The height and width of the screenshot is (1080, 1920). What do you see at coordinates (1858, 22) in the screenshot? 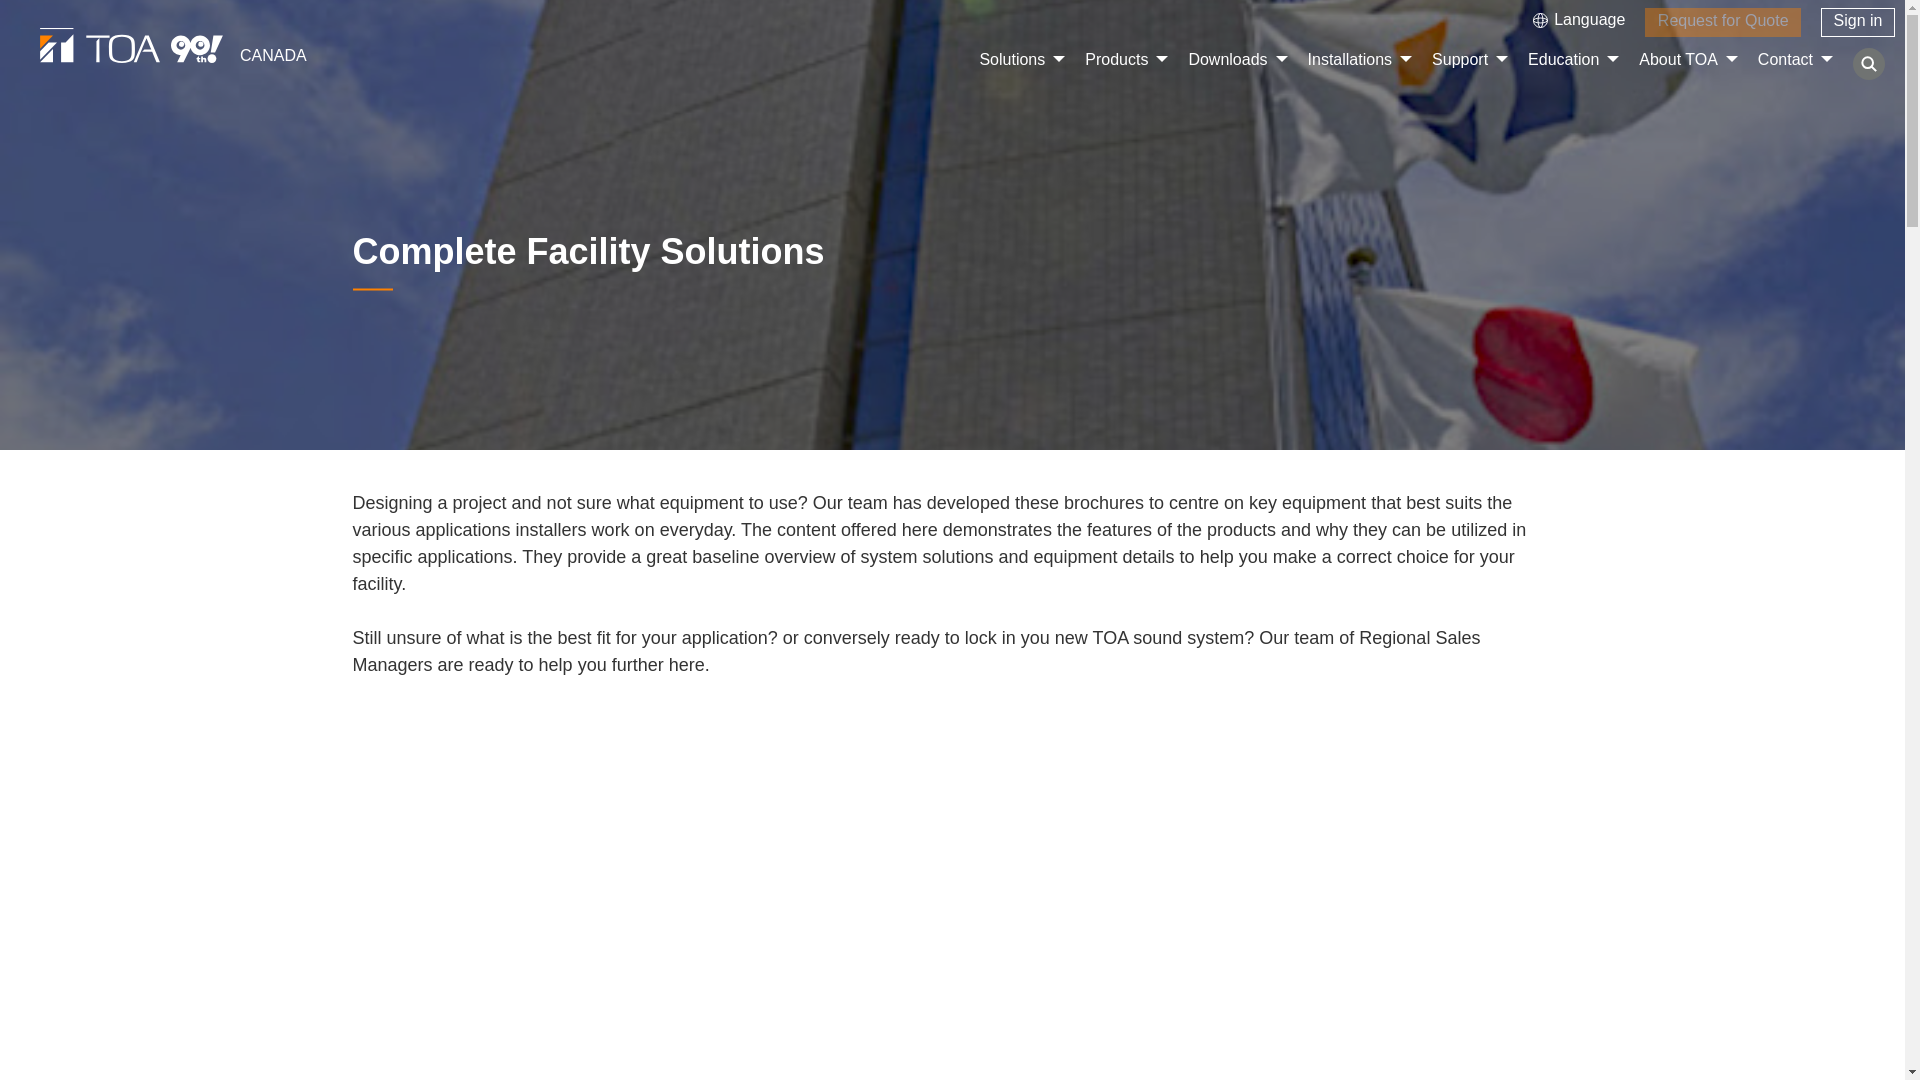
I see `Sign in` at bounding box center [1858, 22].